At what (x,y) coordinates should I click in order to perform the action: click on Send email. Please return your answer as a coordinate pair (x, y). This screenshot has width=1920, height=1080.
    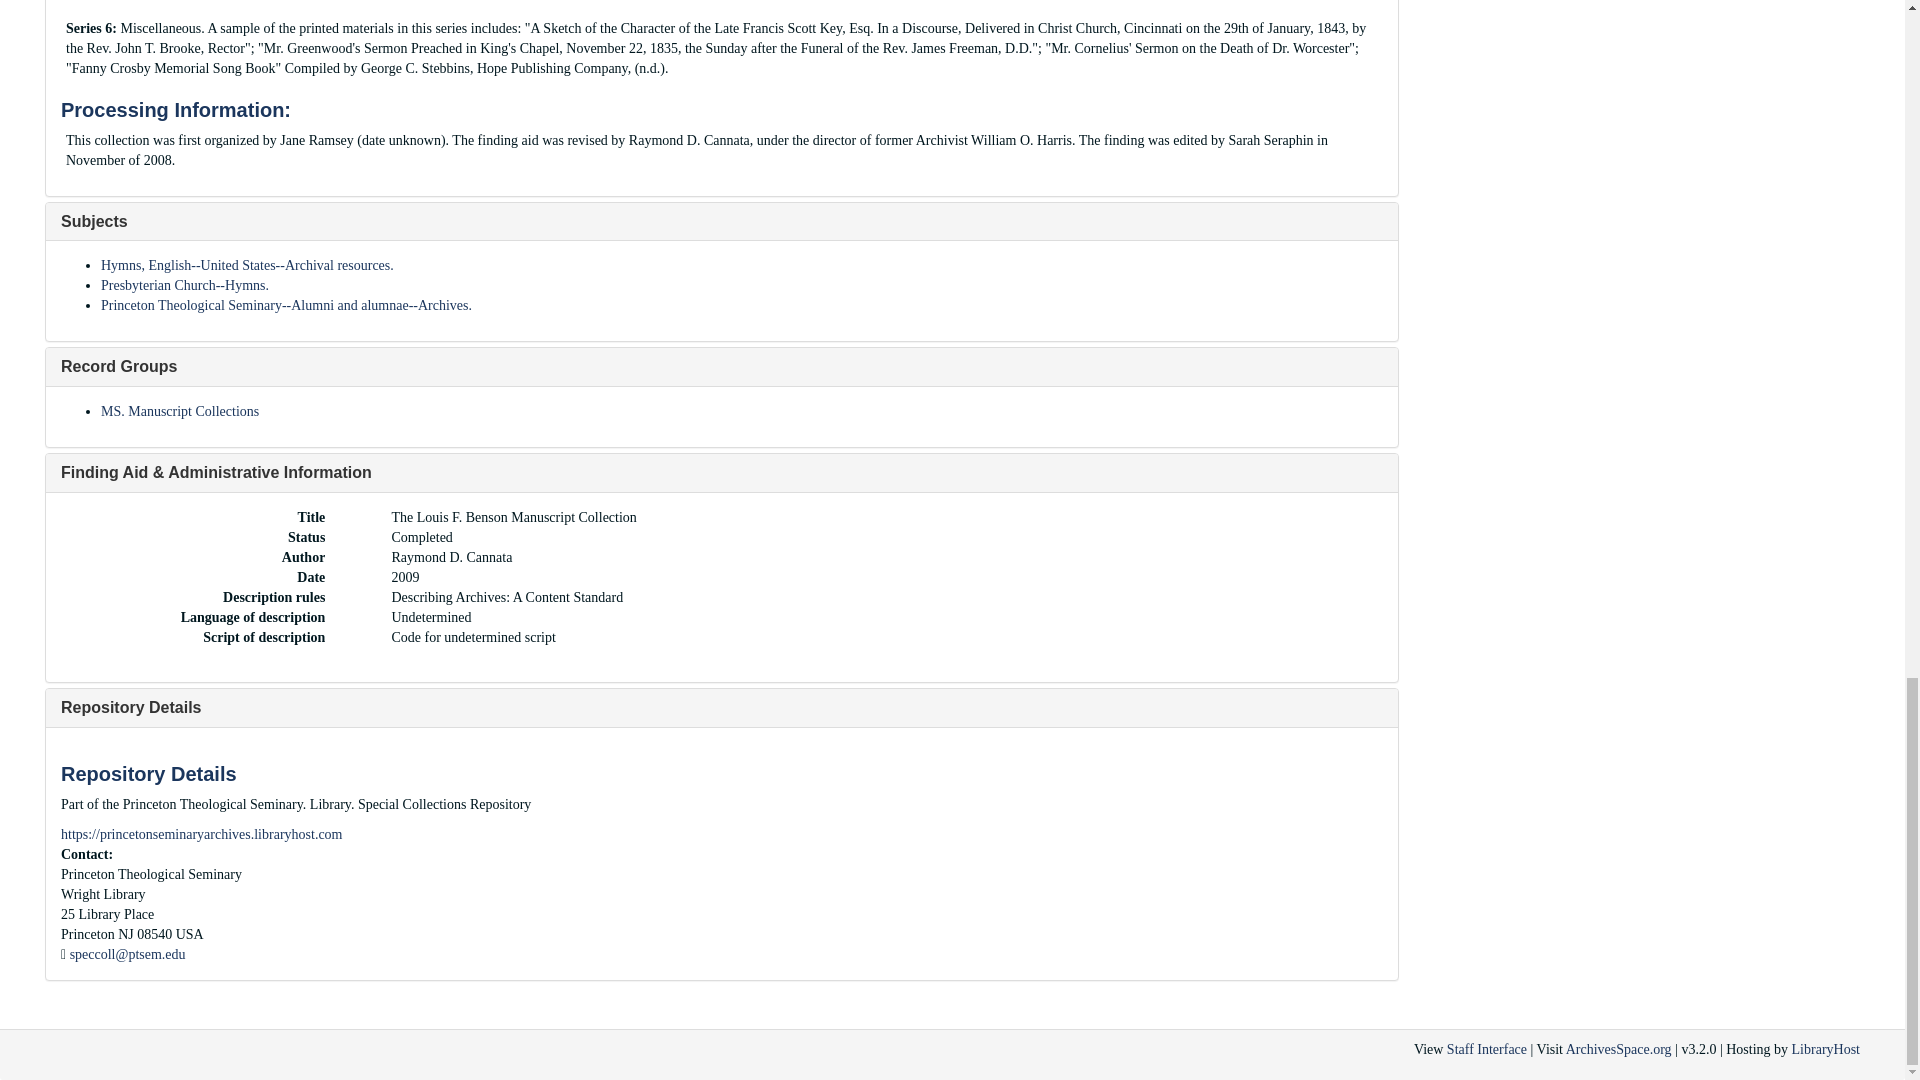
    Looking at the image, I should click on (128, 954).